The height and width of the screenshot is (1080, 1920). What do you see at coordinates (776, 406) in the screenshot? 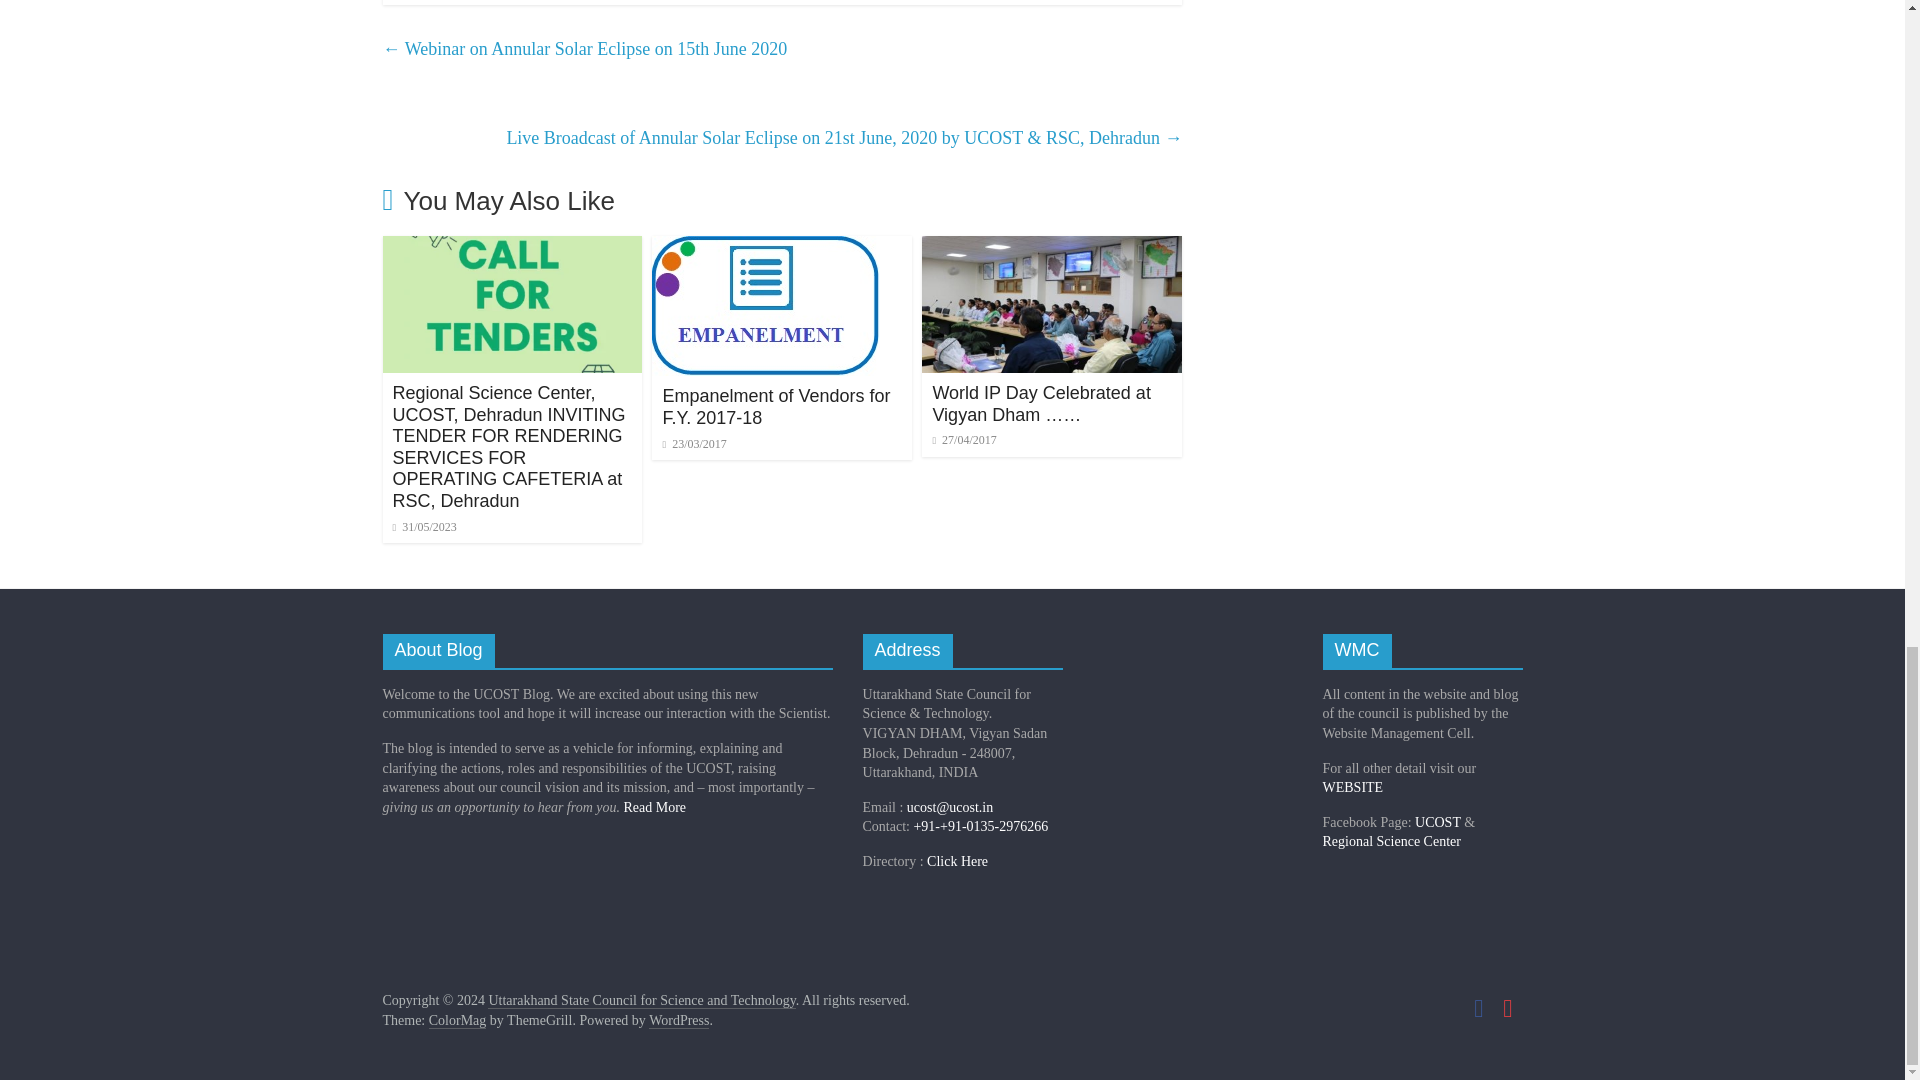
I see `Empanelment of Vendors for F.Y. 2017-18` at bounding box center [776, 406].